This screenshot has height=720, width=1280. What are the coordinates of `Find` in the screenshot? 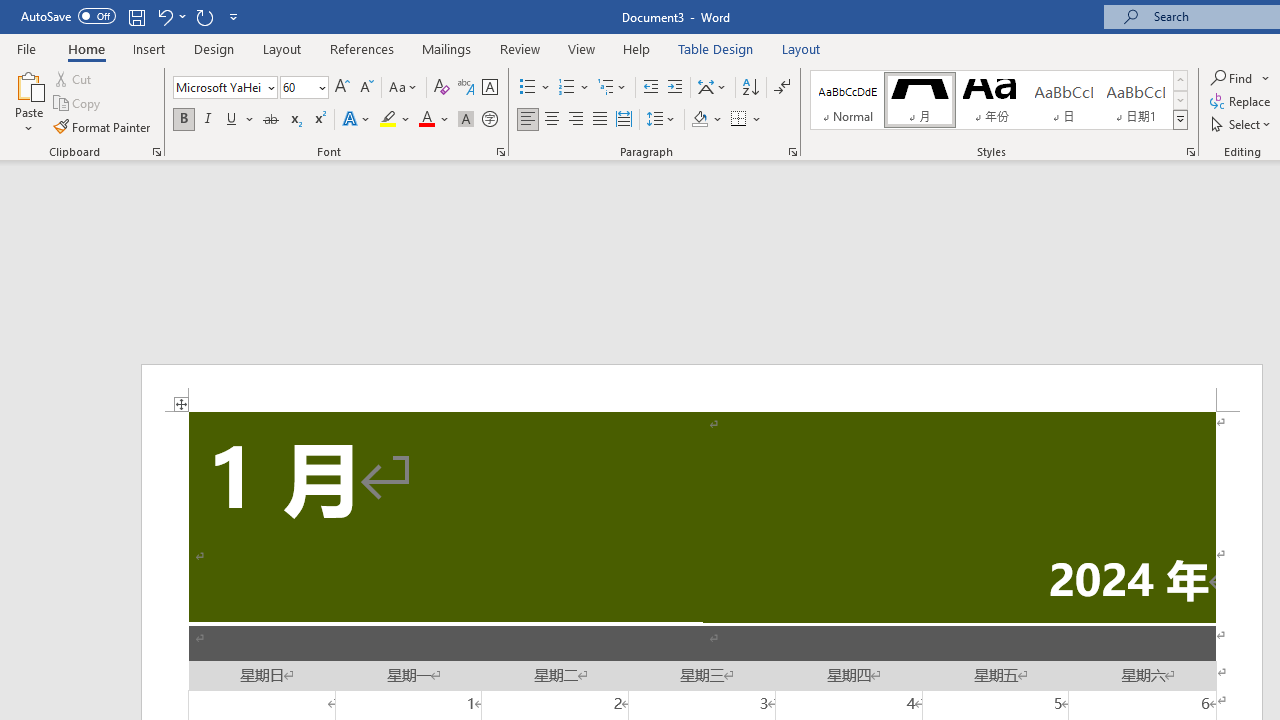 It's located at (1240, 78).